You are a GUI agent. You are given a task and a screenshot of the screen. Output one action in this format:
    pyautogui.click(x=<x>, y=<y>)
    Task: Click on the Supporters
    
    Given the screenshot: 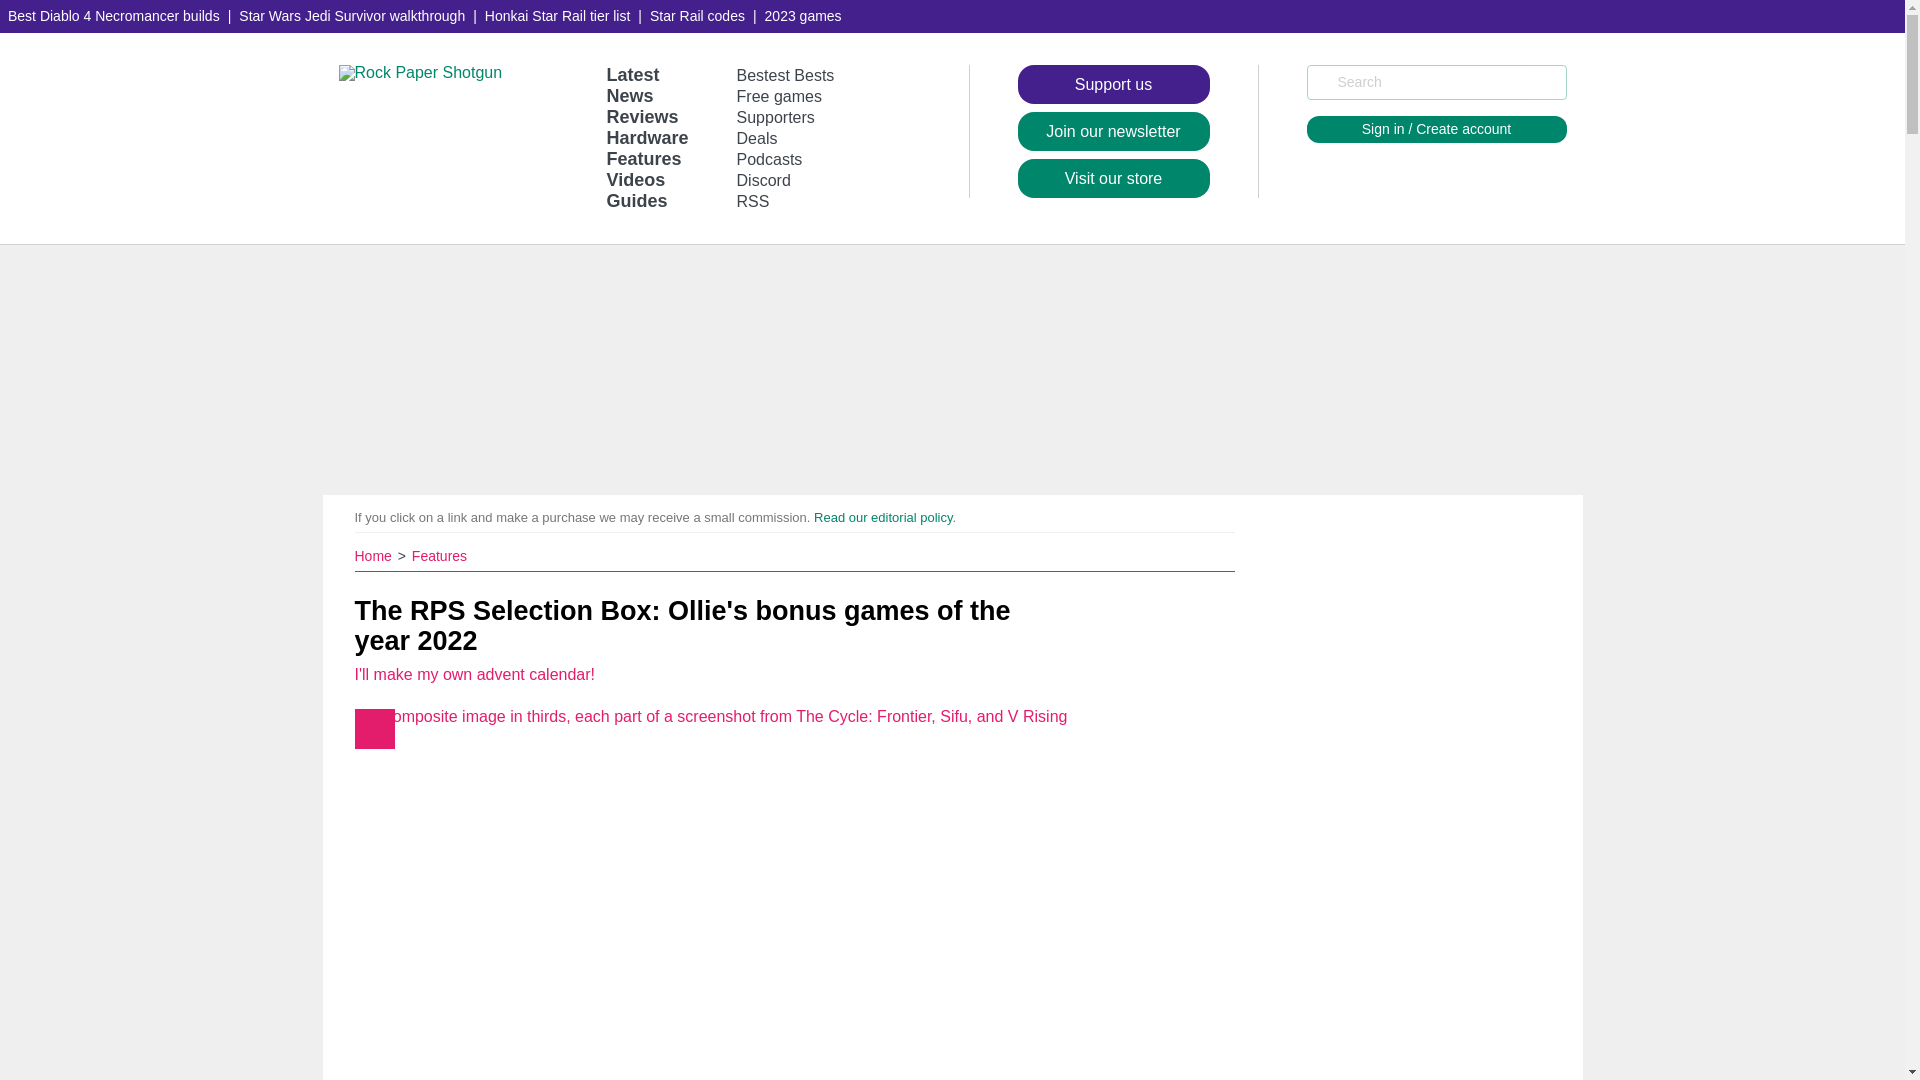 What is the action you would take?
    pyautogui.click(x=776, y=118)
    